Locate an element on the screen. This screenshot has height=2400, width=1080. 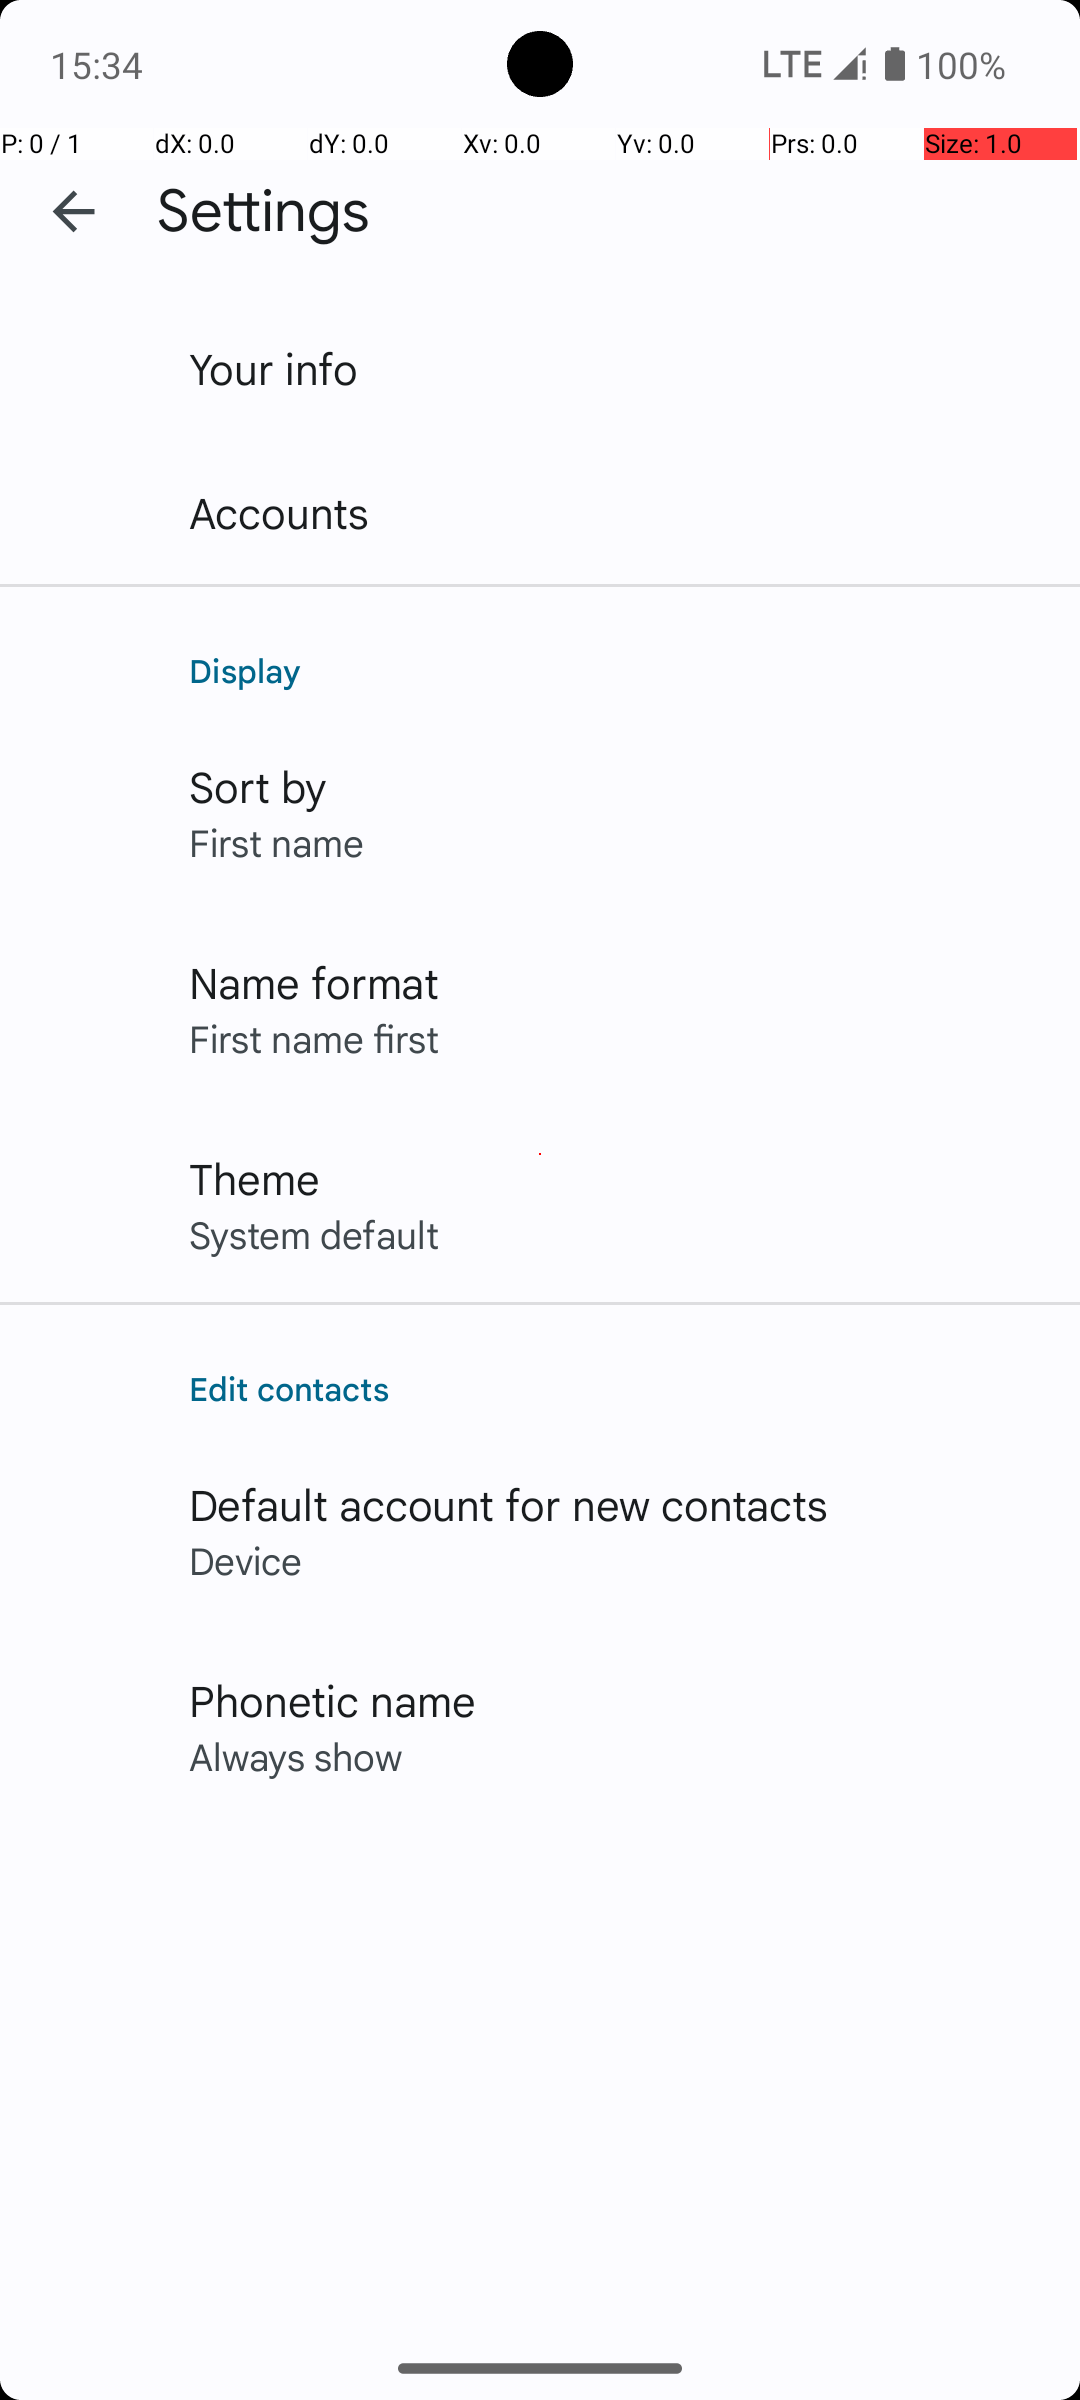
Name format is located at coordinates (314, 982).